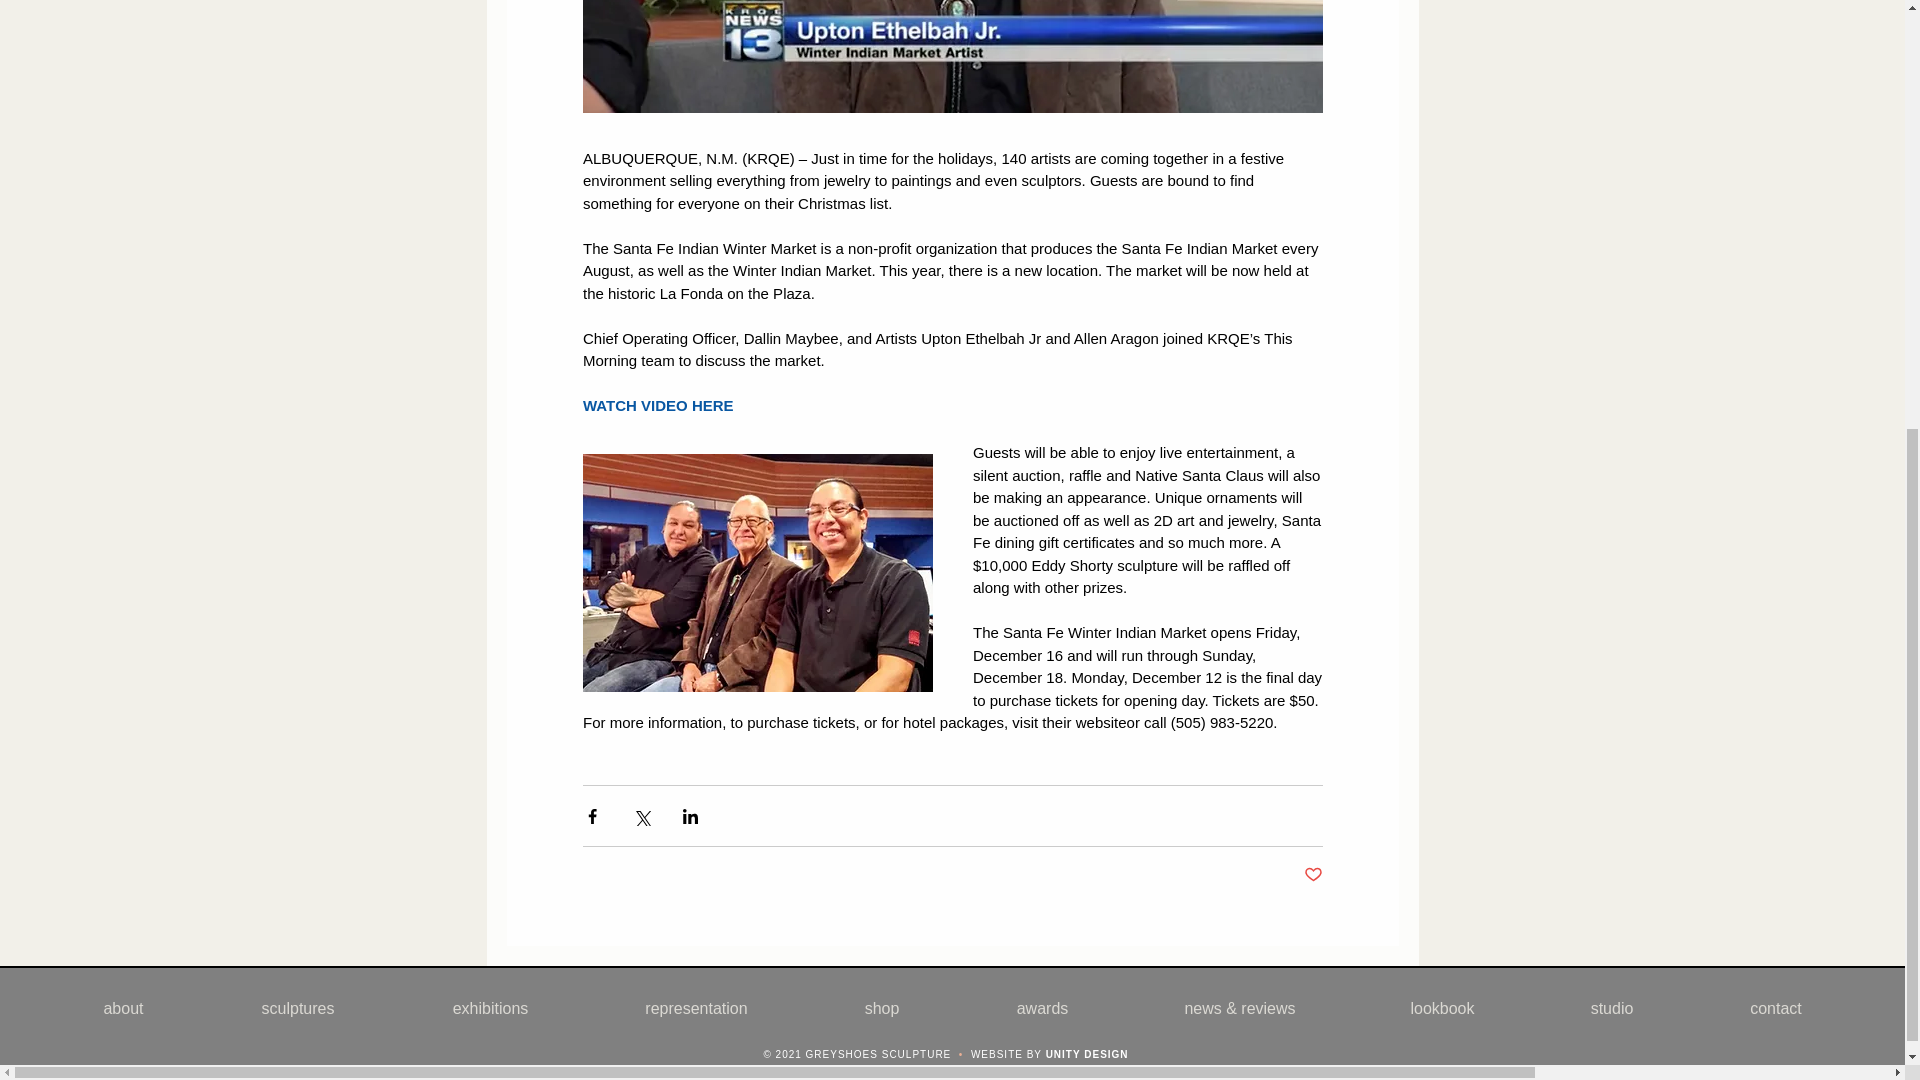 The image size is (1920, 1080). What do you see at coordinates (657, 406) in the screenshot?
I see `WATCH VIDEO HERE` at bounding box center [657, 406].